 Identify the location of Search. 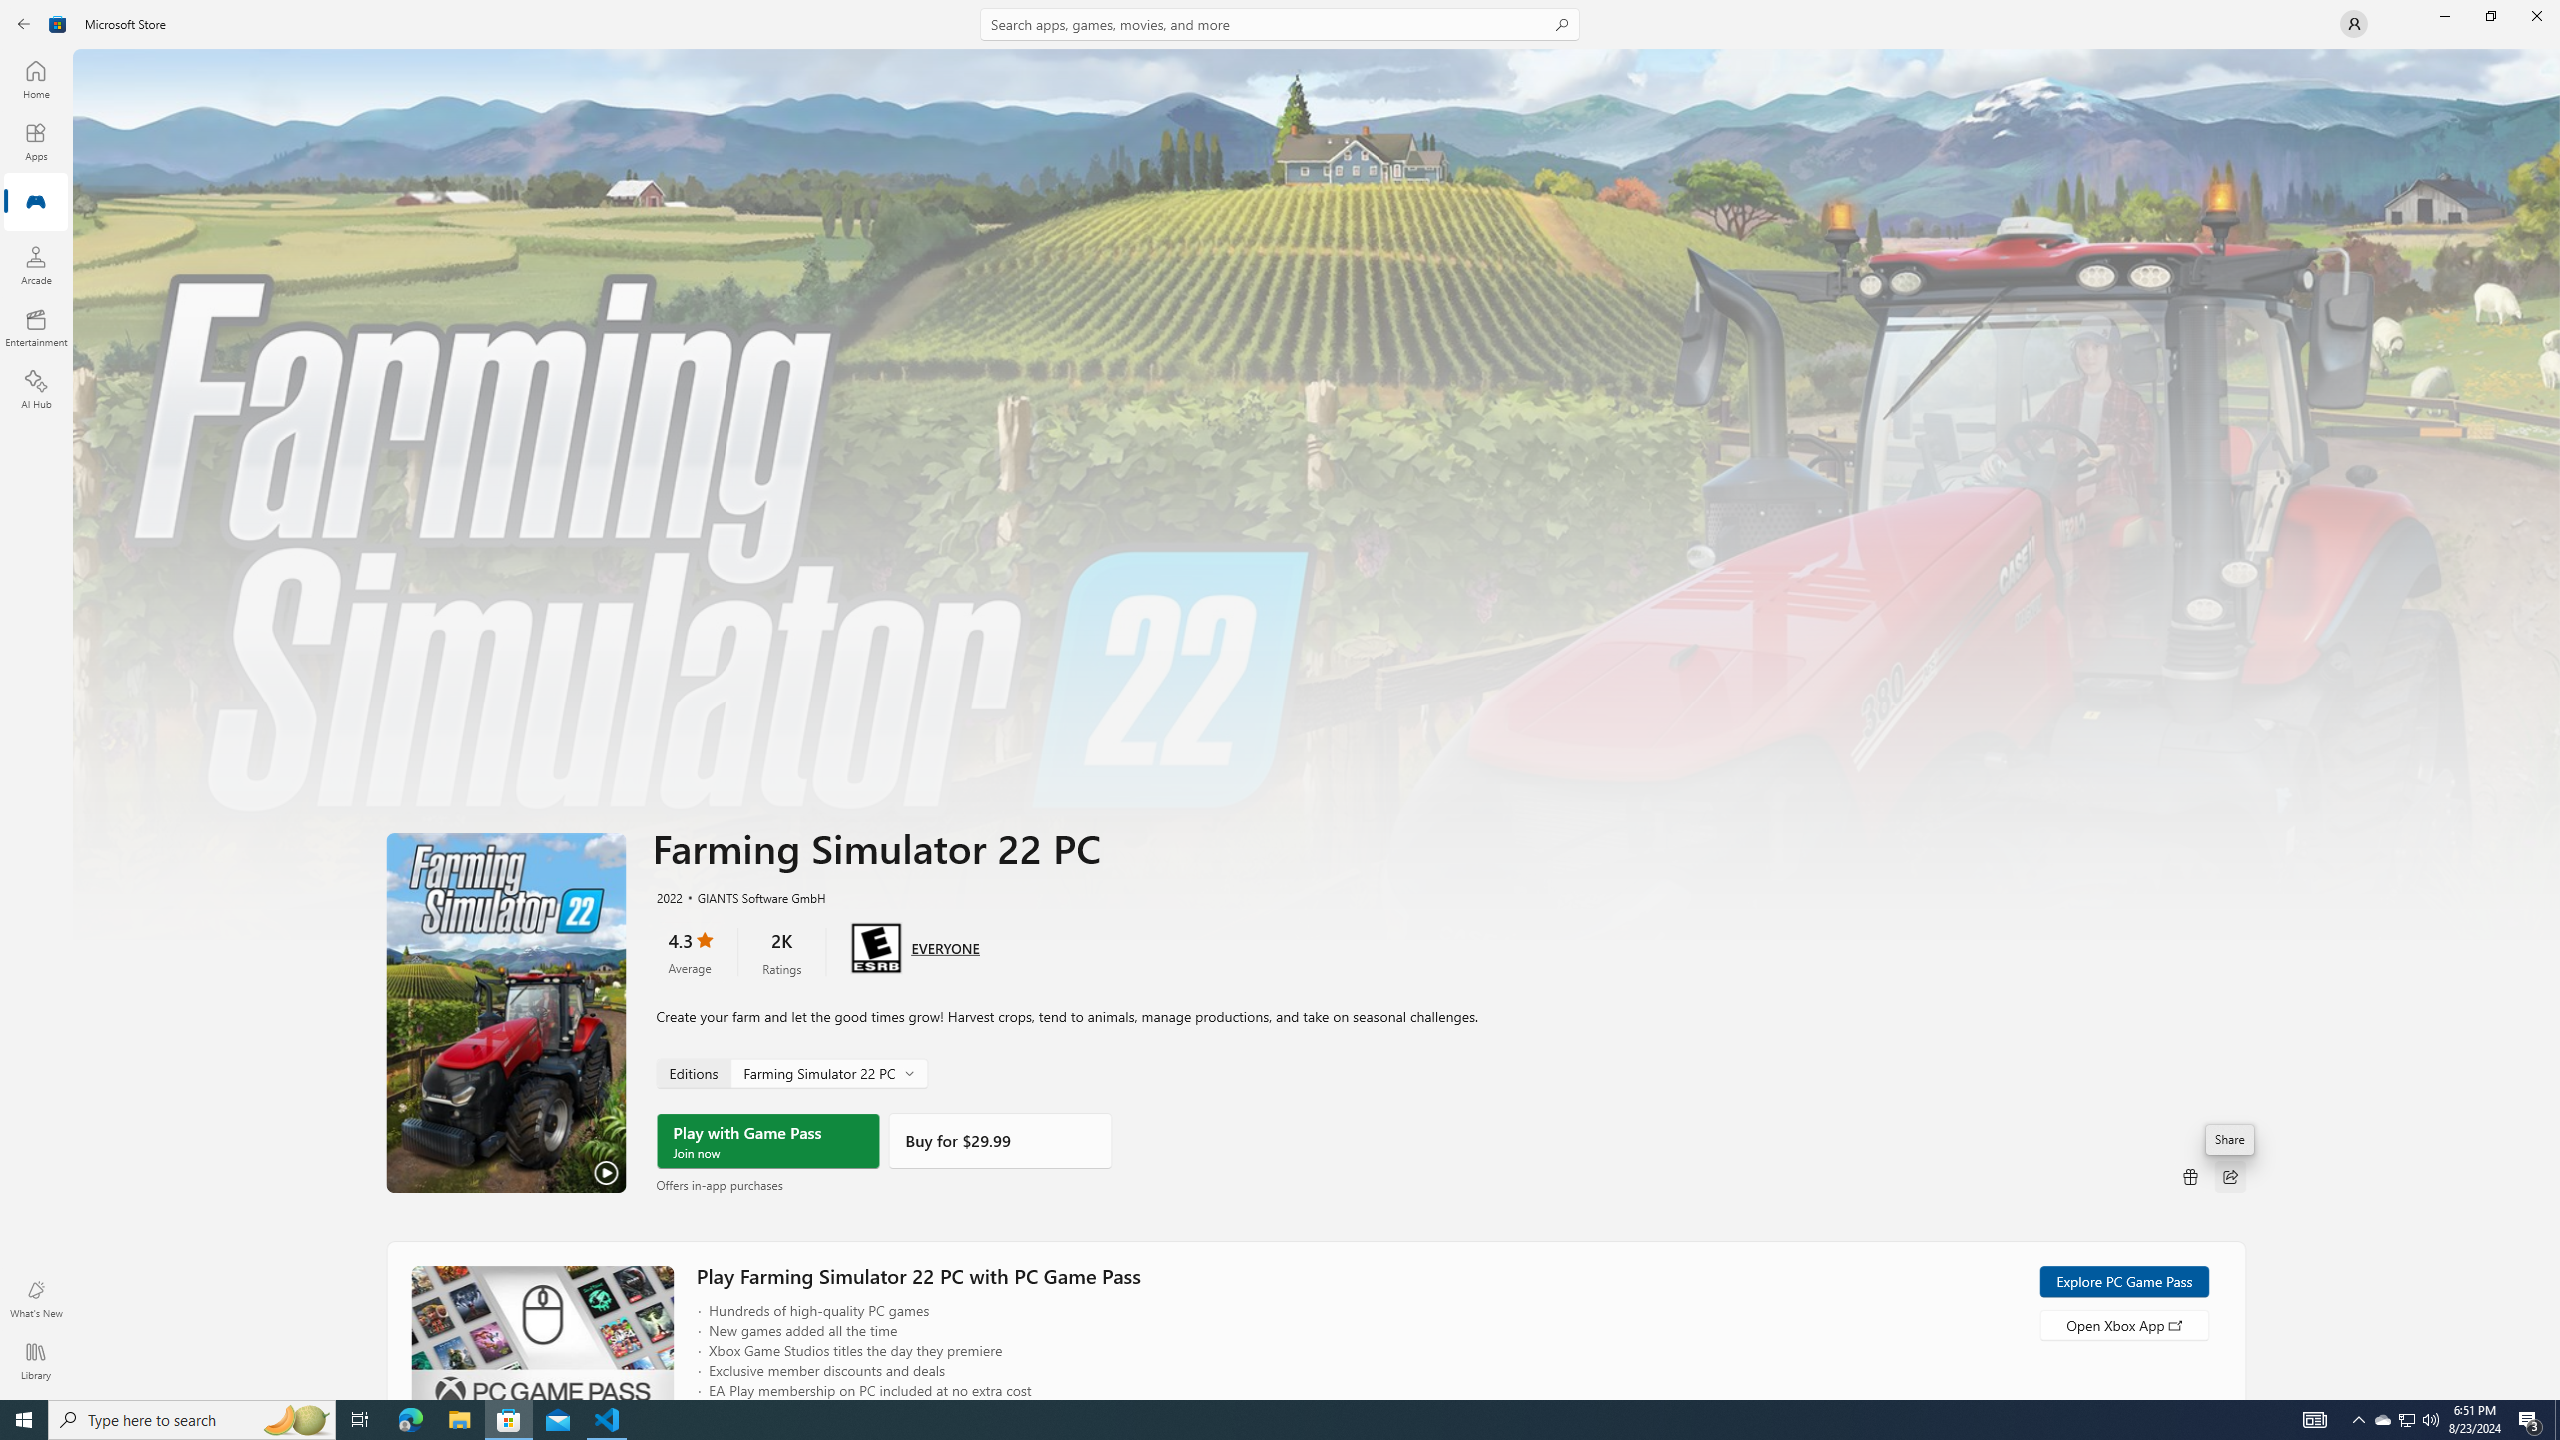
(1280, 24).